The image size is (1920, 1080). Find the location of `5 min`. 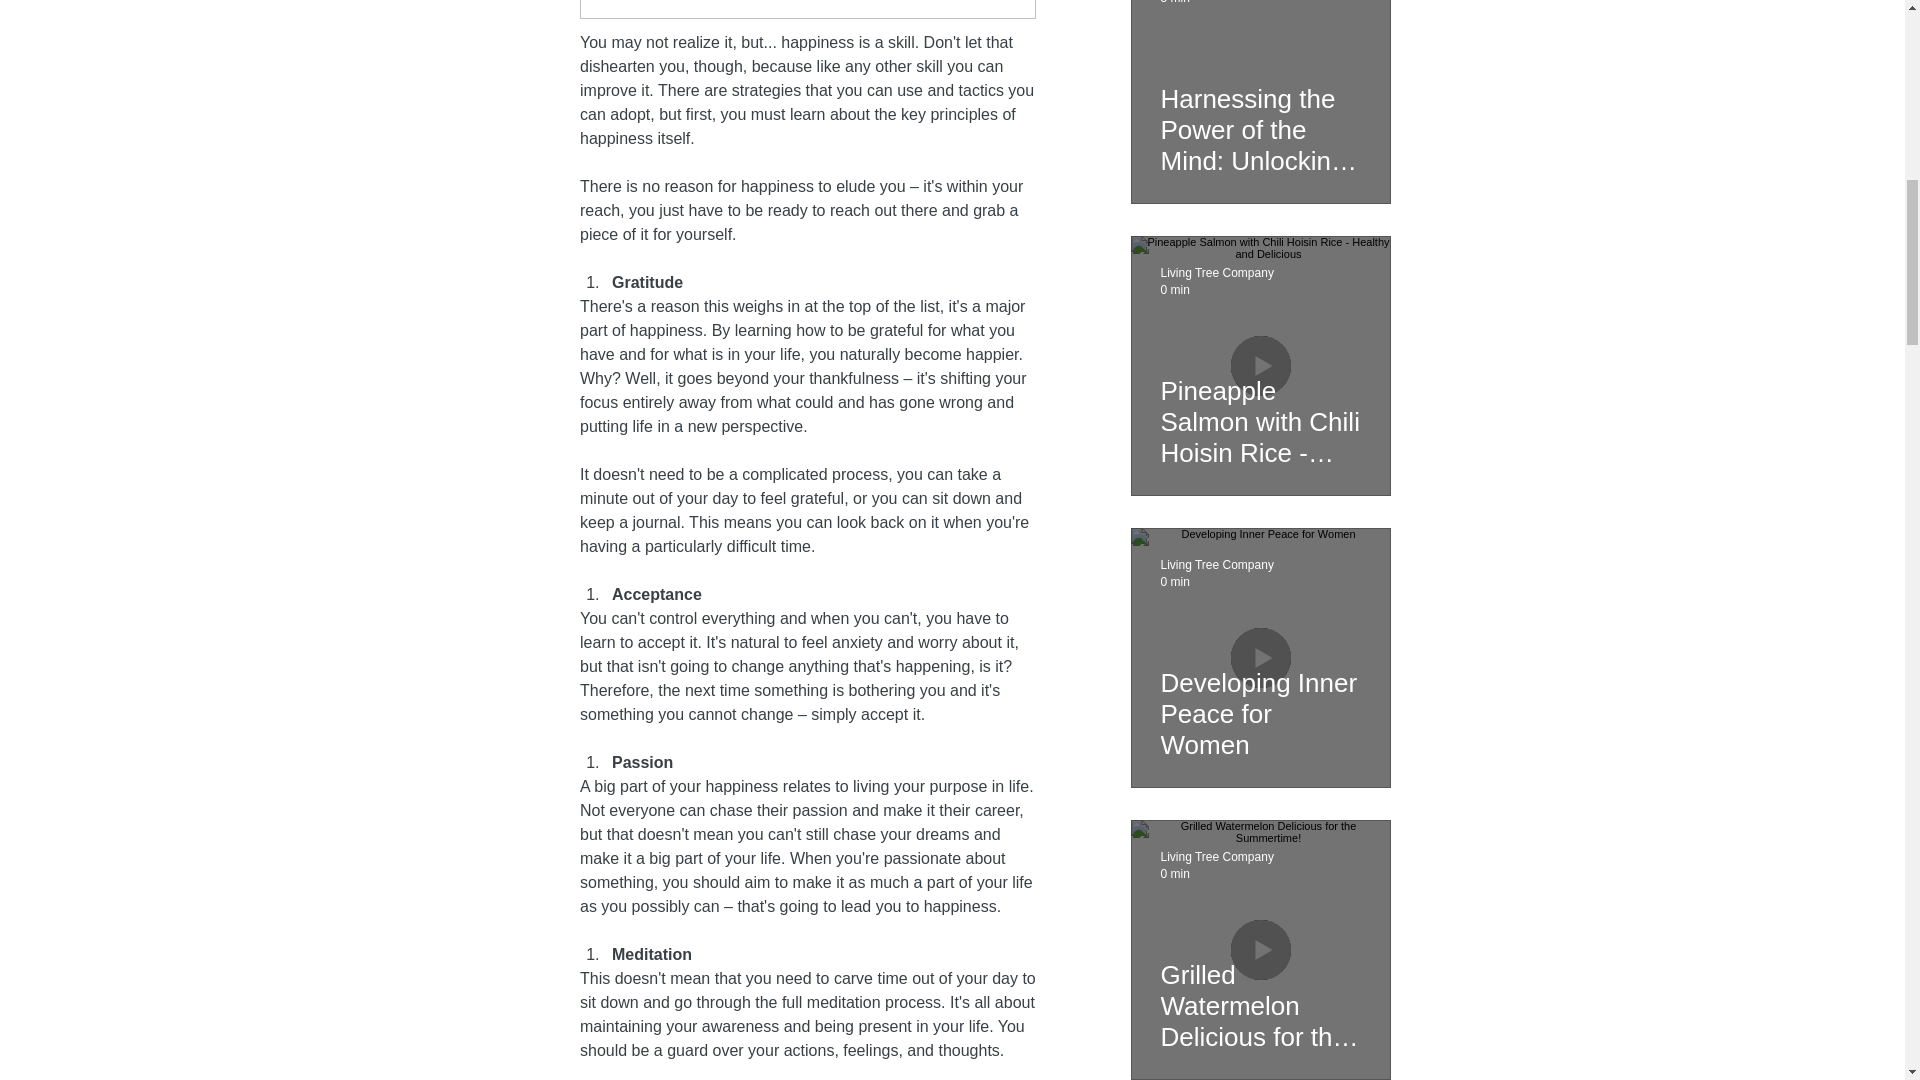

5 min is located at coordinates (1174, 2).